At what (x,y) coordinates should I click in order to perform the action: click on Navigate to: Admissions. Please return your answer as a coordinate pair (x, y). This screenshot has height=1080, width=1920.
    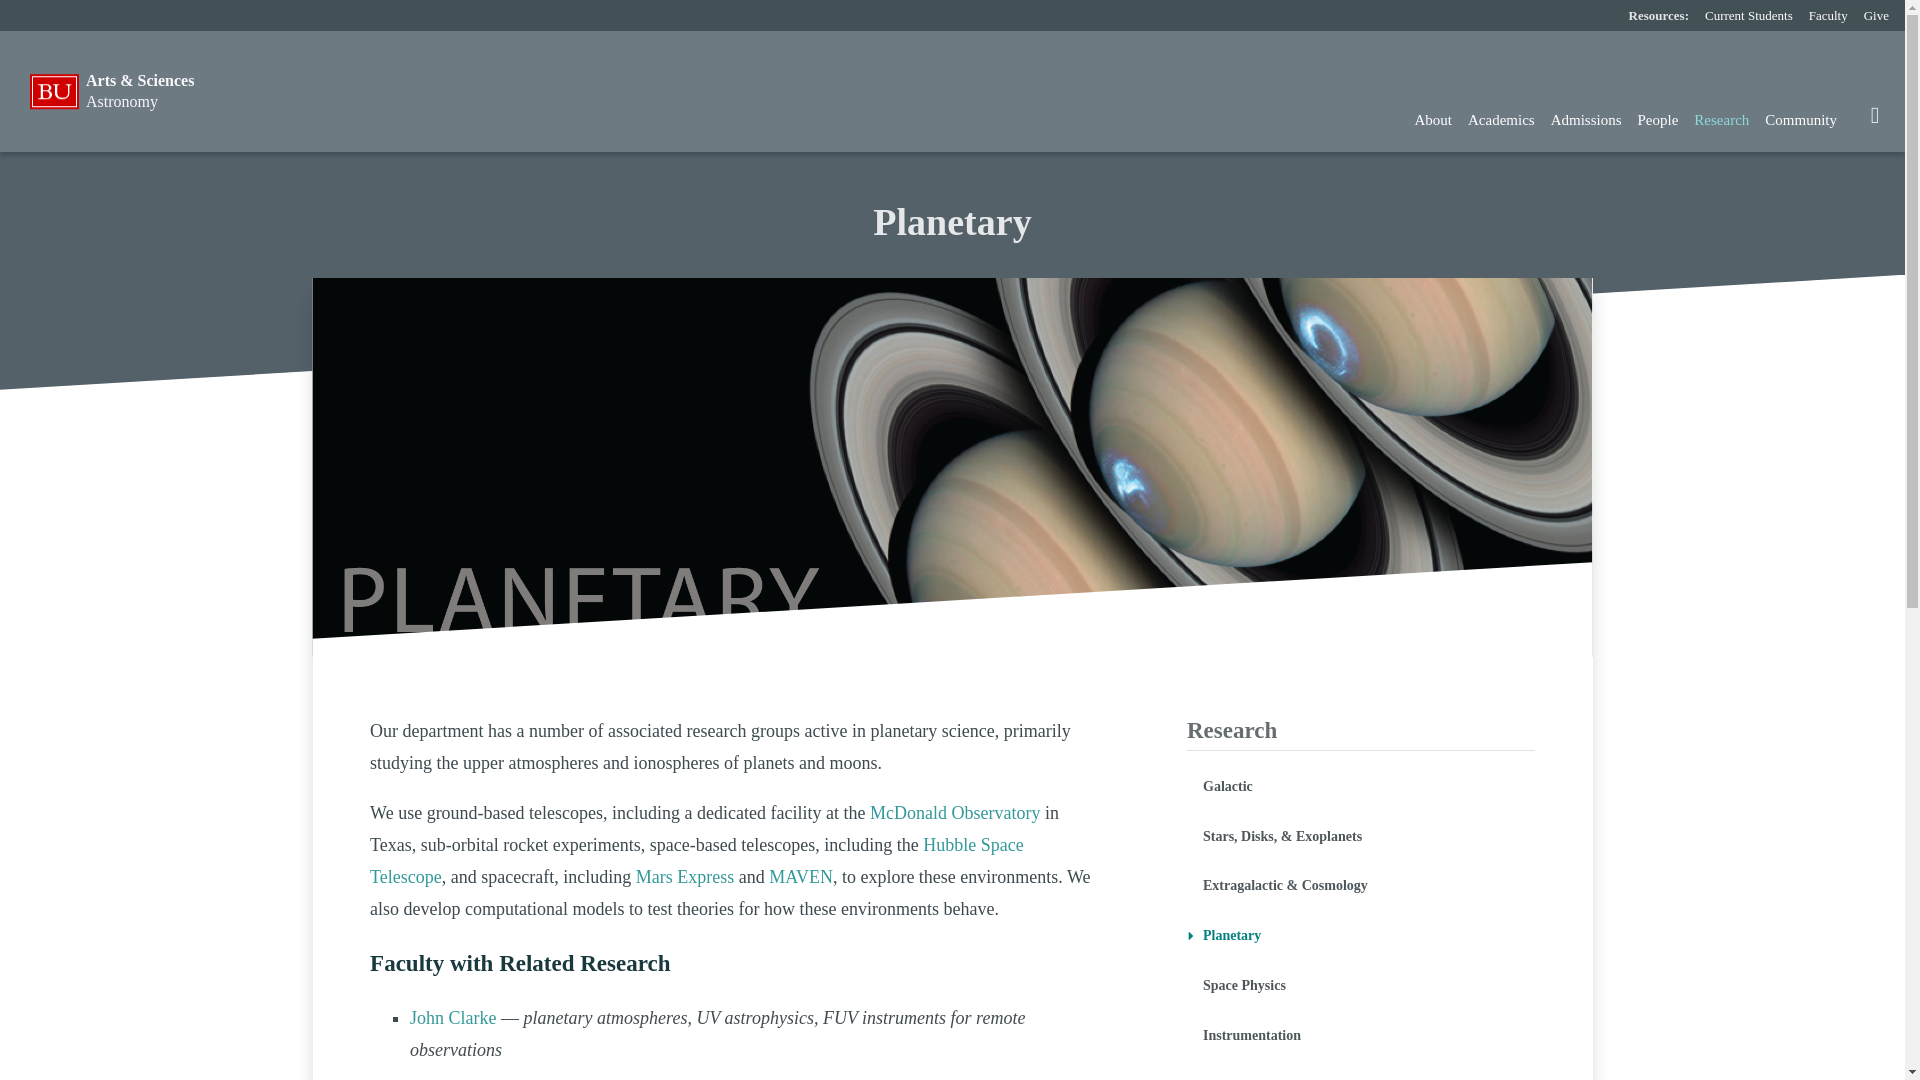
    Looking at the image, I should click on (1586, 120).